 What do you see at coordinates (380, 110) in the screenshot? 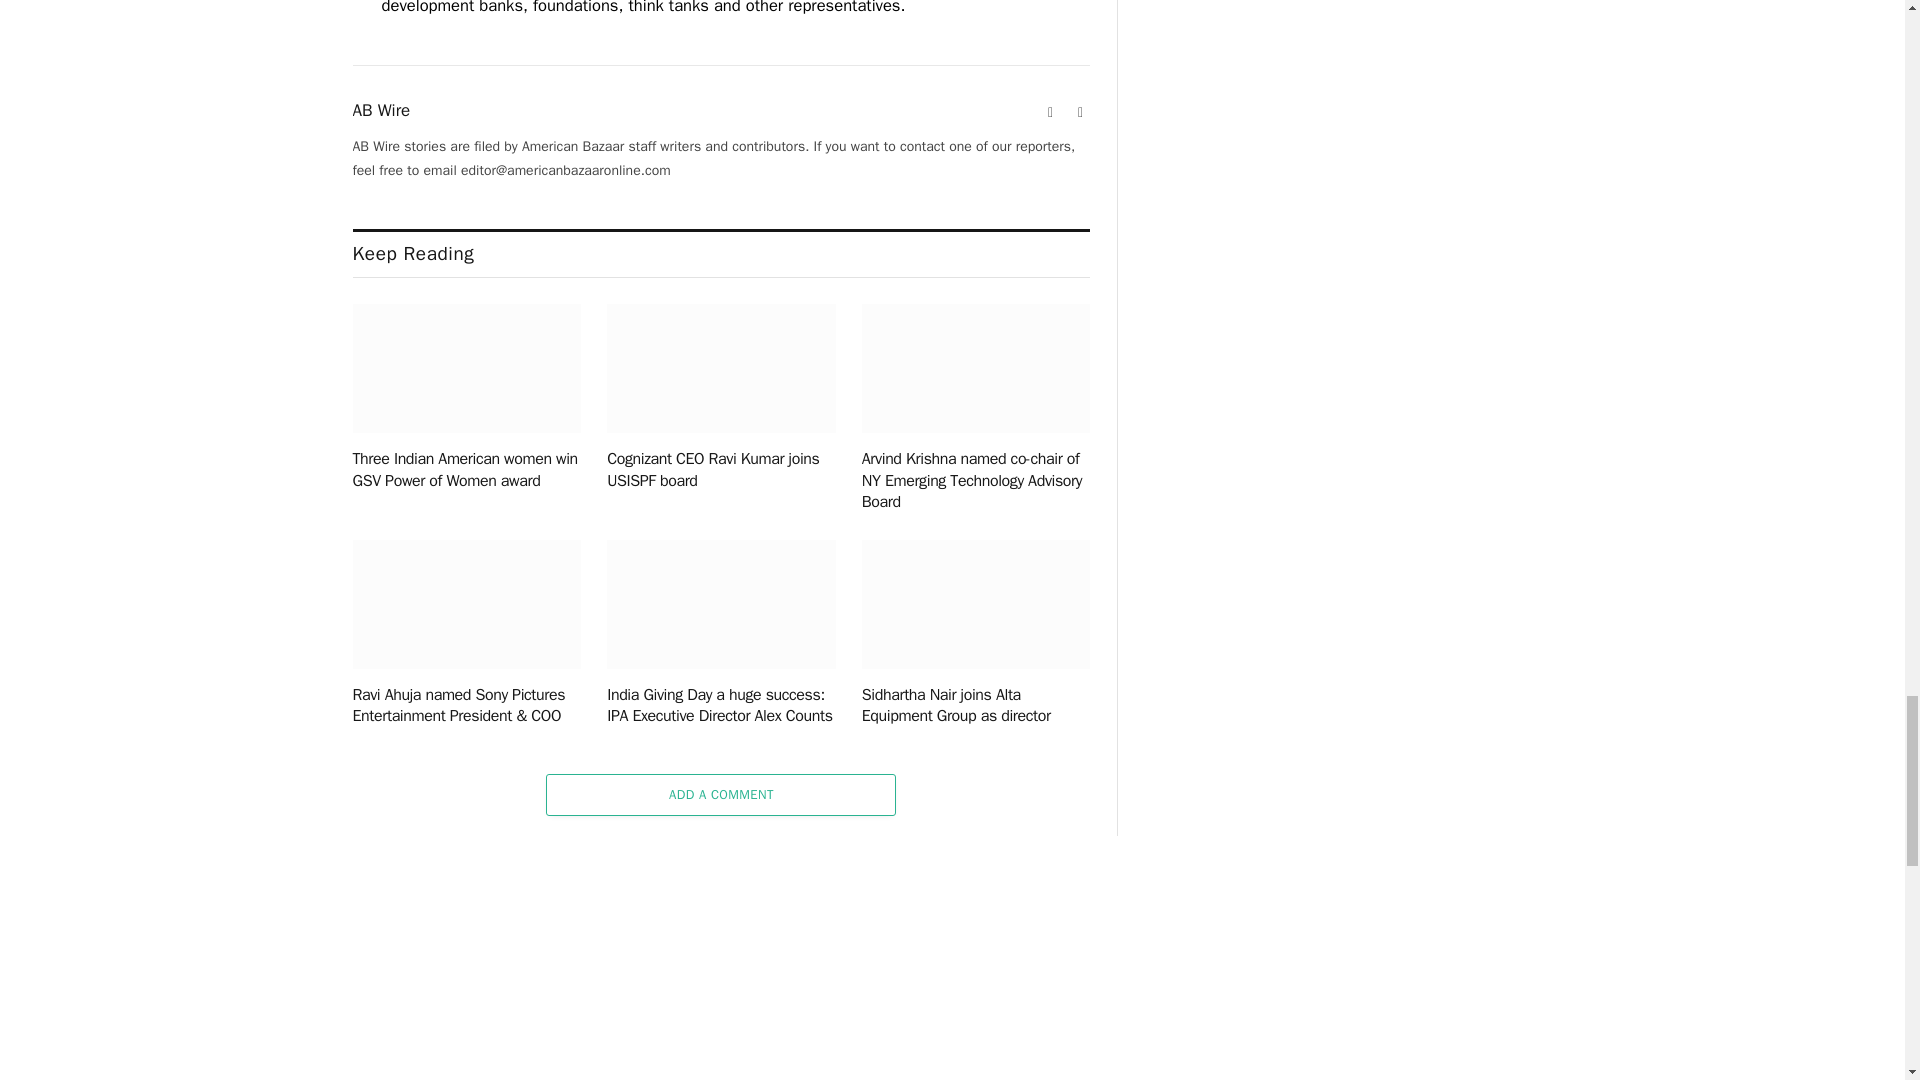
I see `AB Wire` at bounding box center [380, 110].